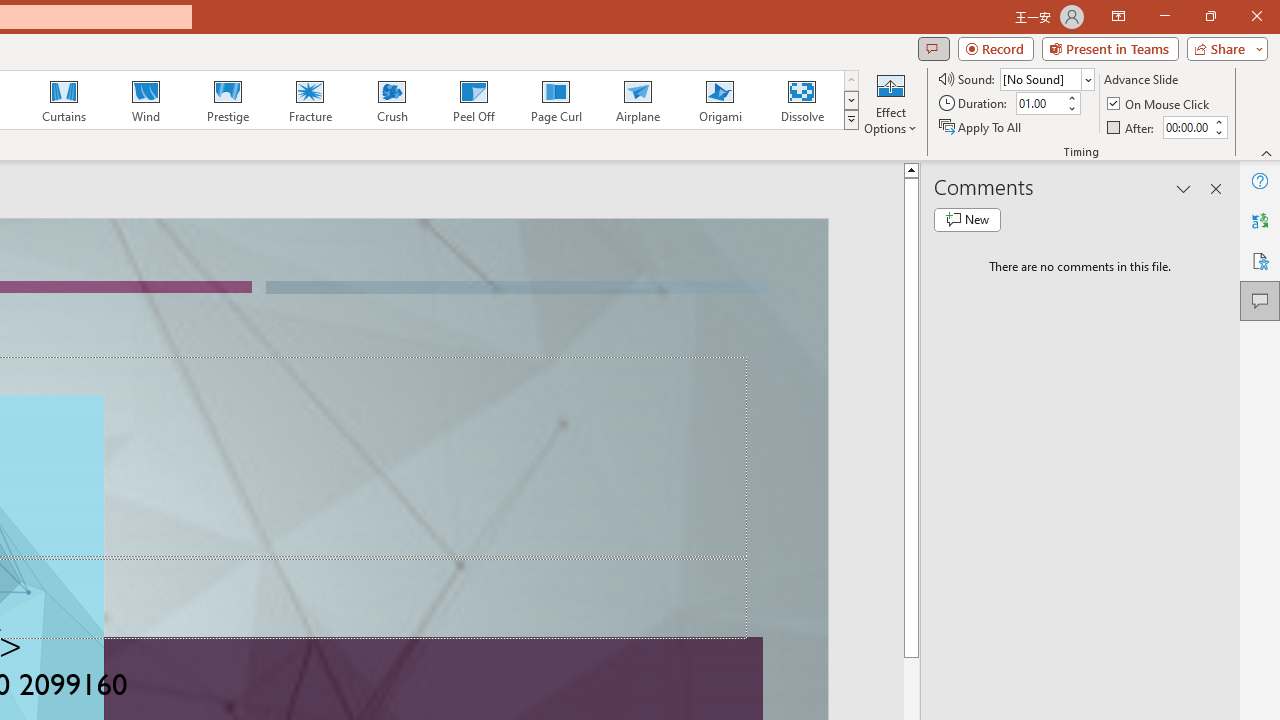  Describe the element at coordinates (890, 102) in the screenshot. I see `Effect Options` at that location.